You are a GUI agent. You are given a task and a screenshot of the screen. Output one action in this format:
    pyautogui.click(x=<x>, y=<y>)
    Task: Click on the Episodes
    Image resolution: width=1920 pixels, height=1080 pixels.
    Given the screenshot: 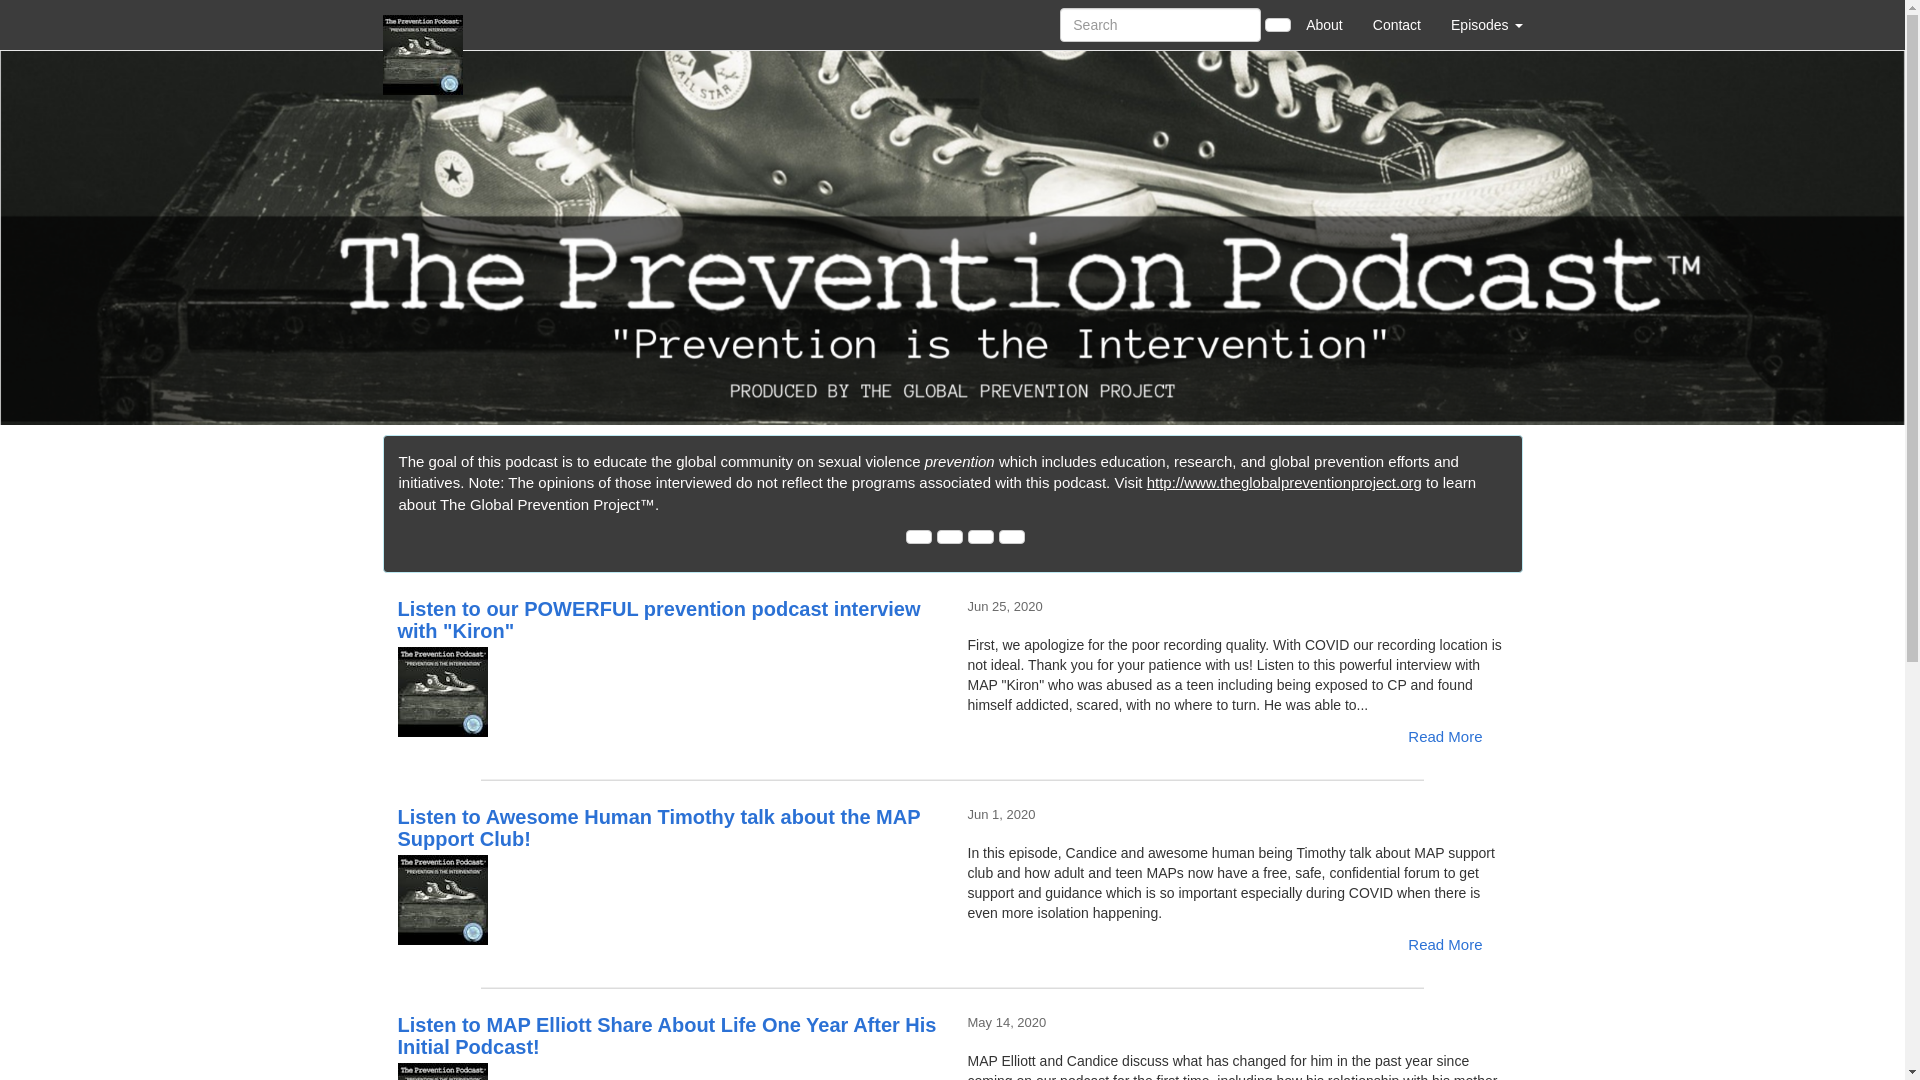 What is the action you would take?
    pyautogui.click(x=1486, y=24)
    